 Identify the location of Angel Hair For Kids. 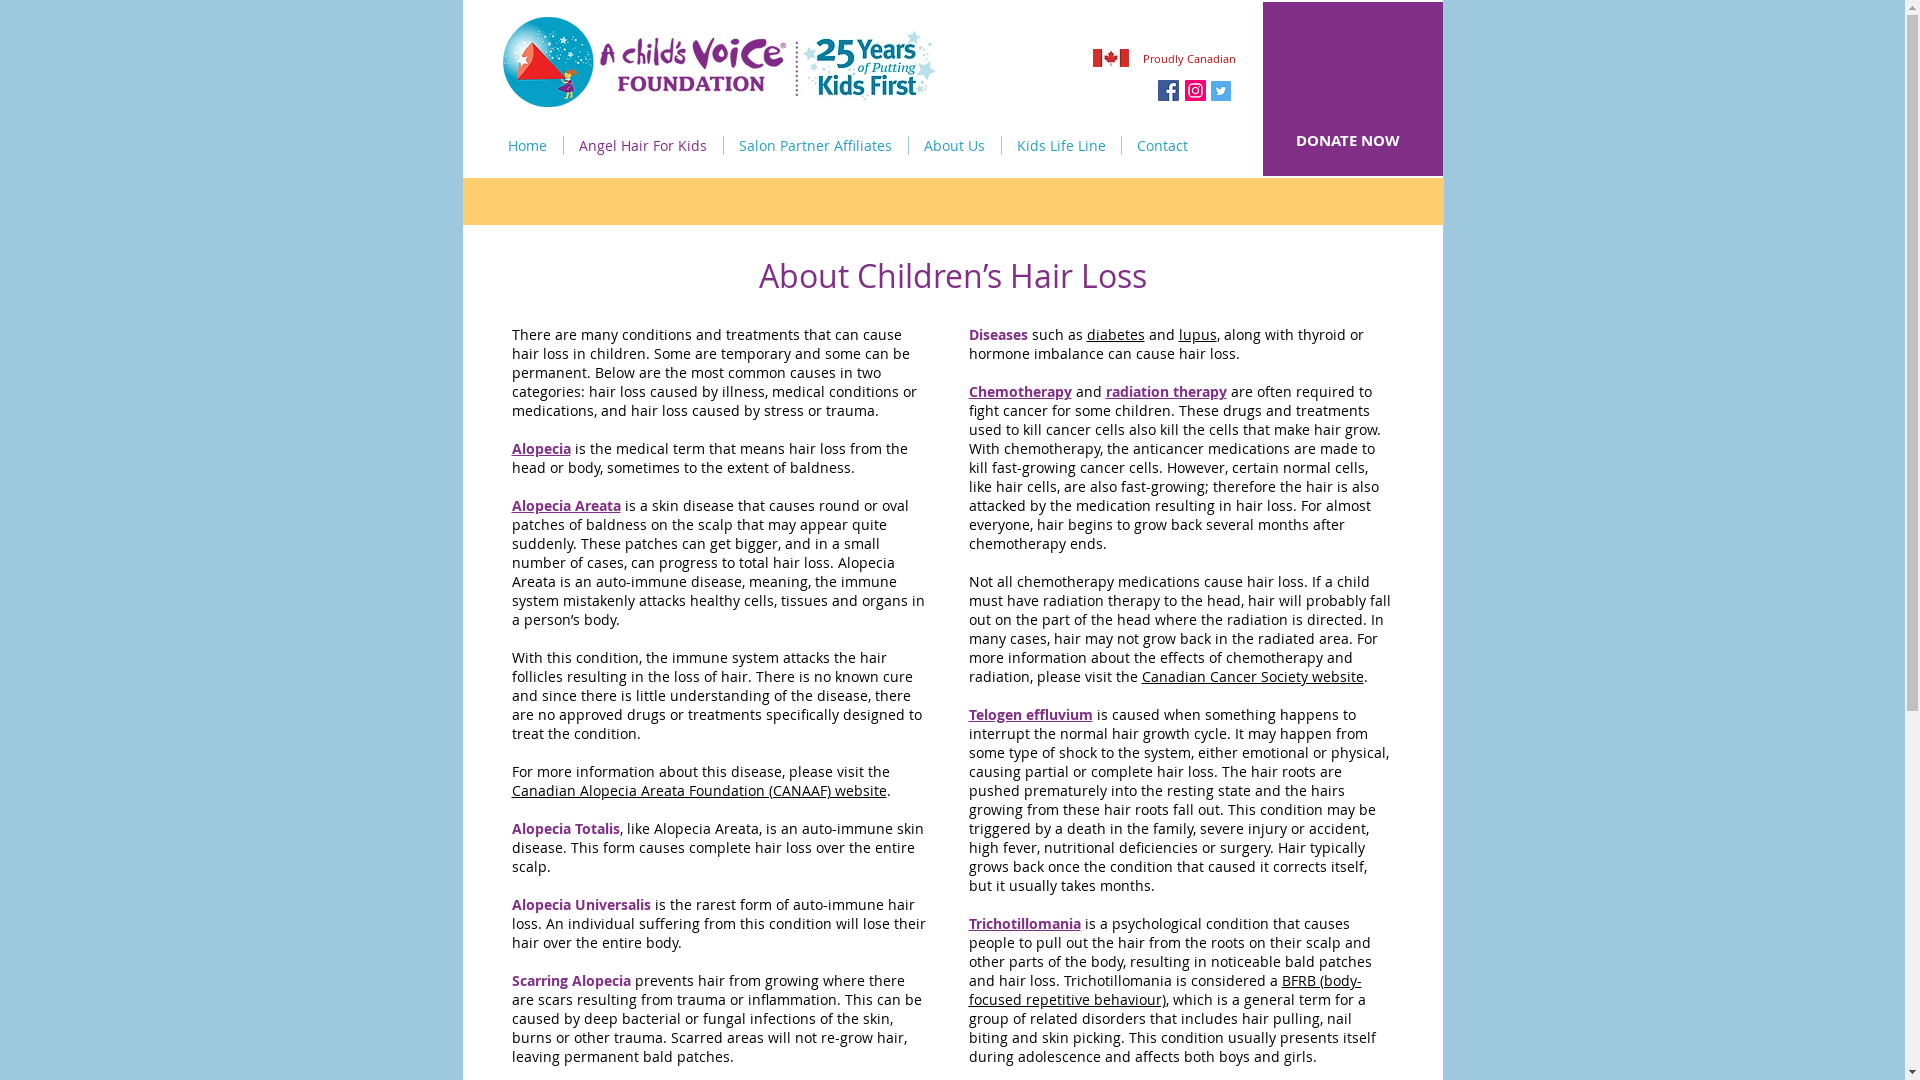
(644, 146).